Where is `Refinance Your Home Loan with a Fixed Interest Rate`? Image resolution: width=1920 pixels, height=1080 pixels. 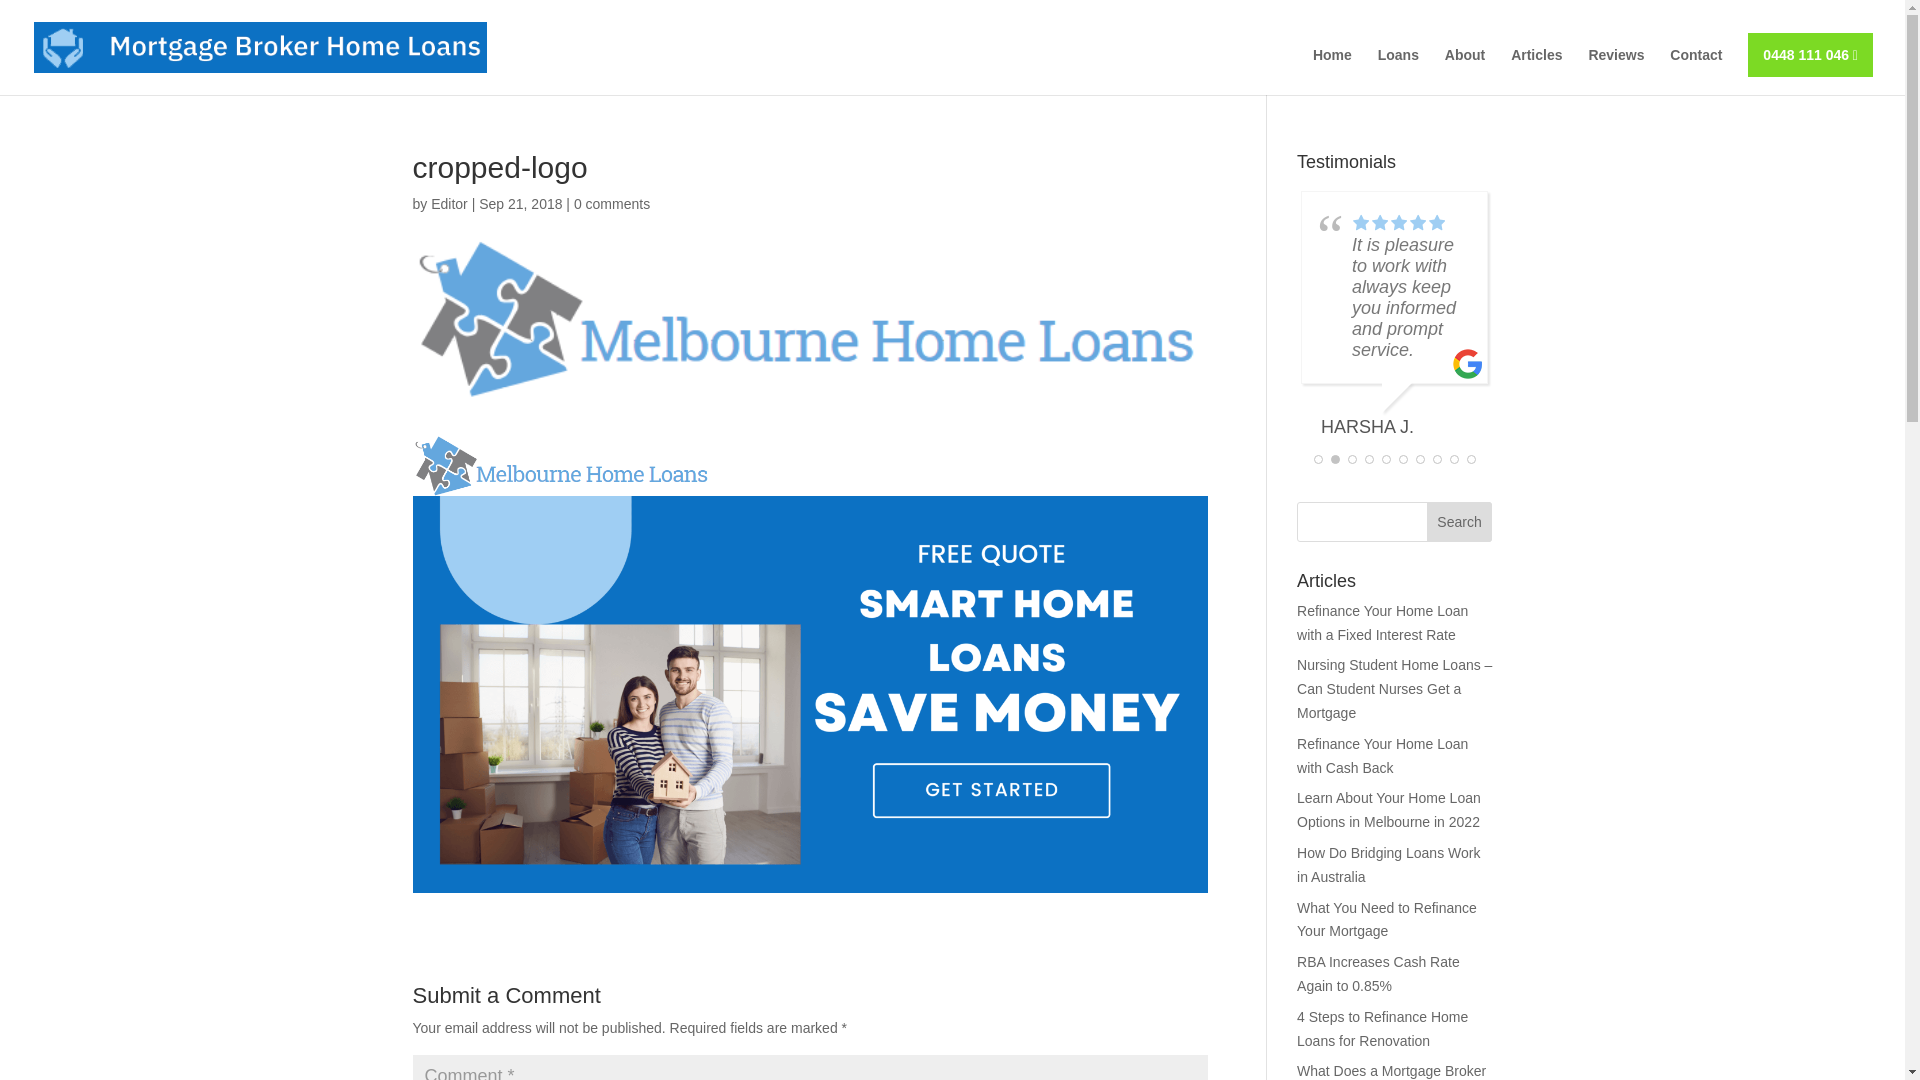 Refinance Your Home Loan with a Fixed Interest Rate is located at coordinates (1382, 623).